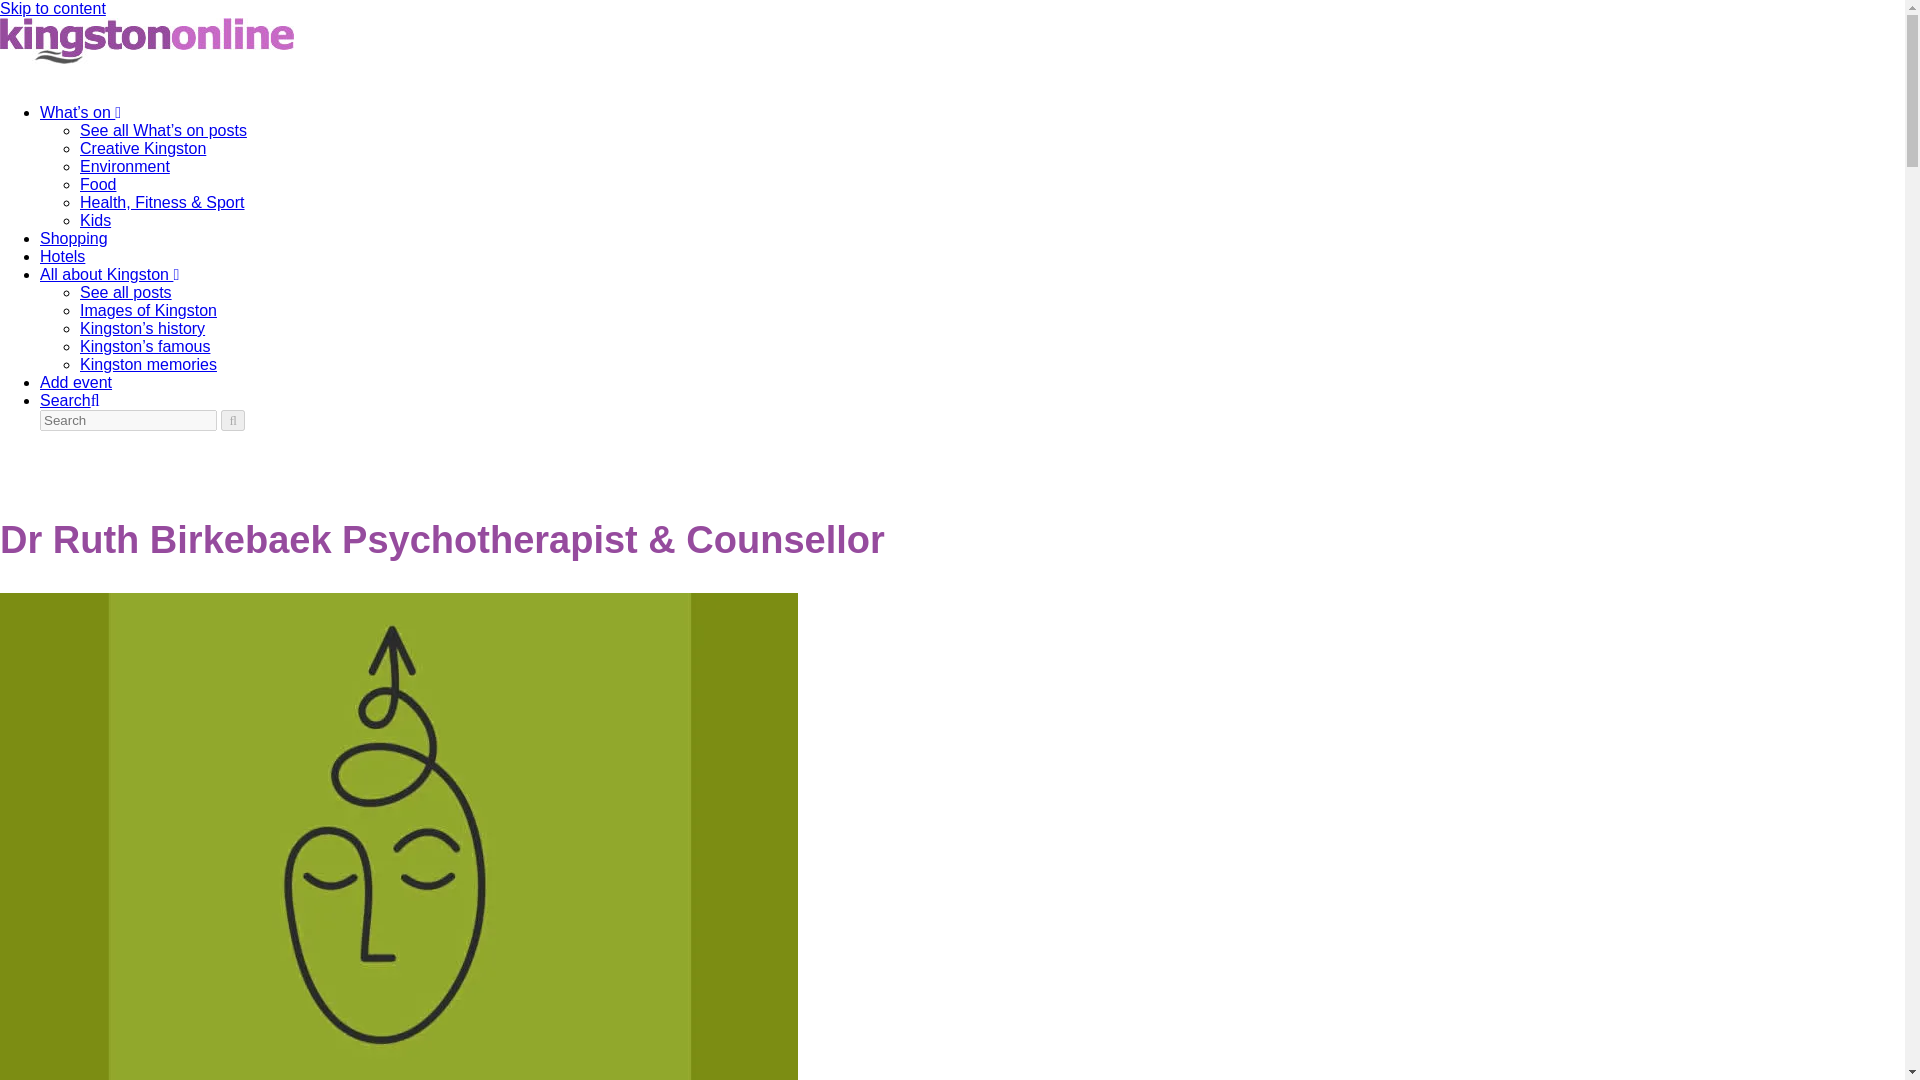 This screenshot has width=1920, height=1080. What do you see at coordinates (125, 166) in the screenshot?
I see `Environment` at bounding box center [125, 166].